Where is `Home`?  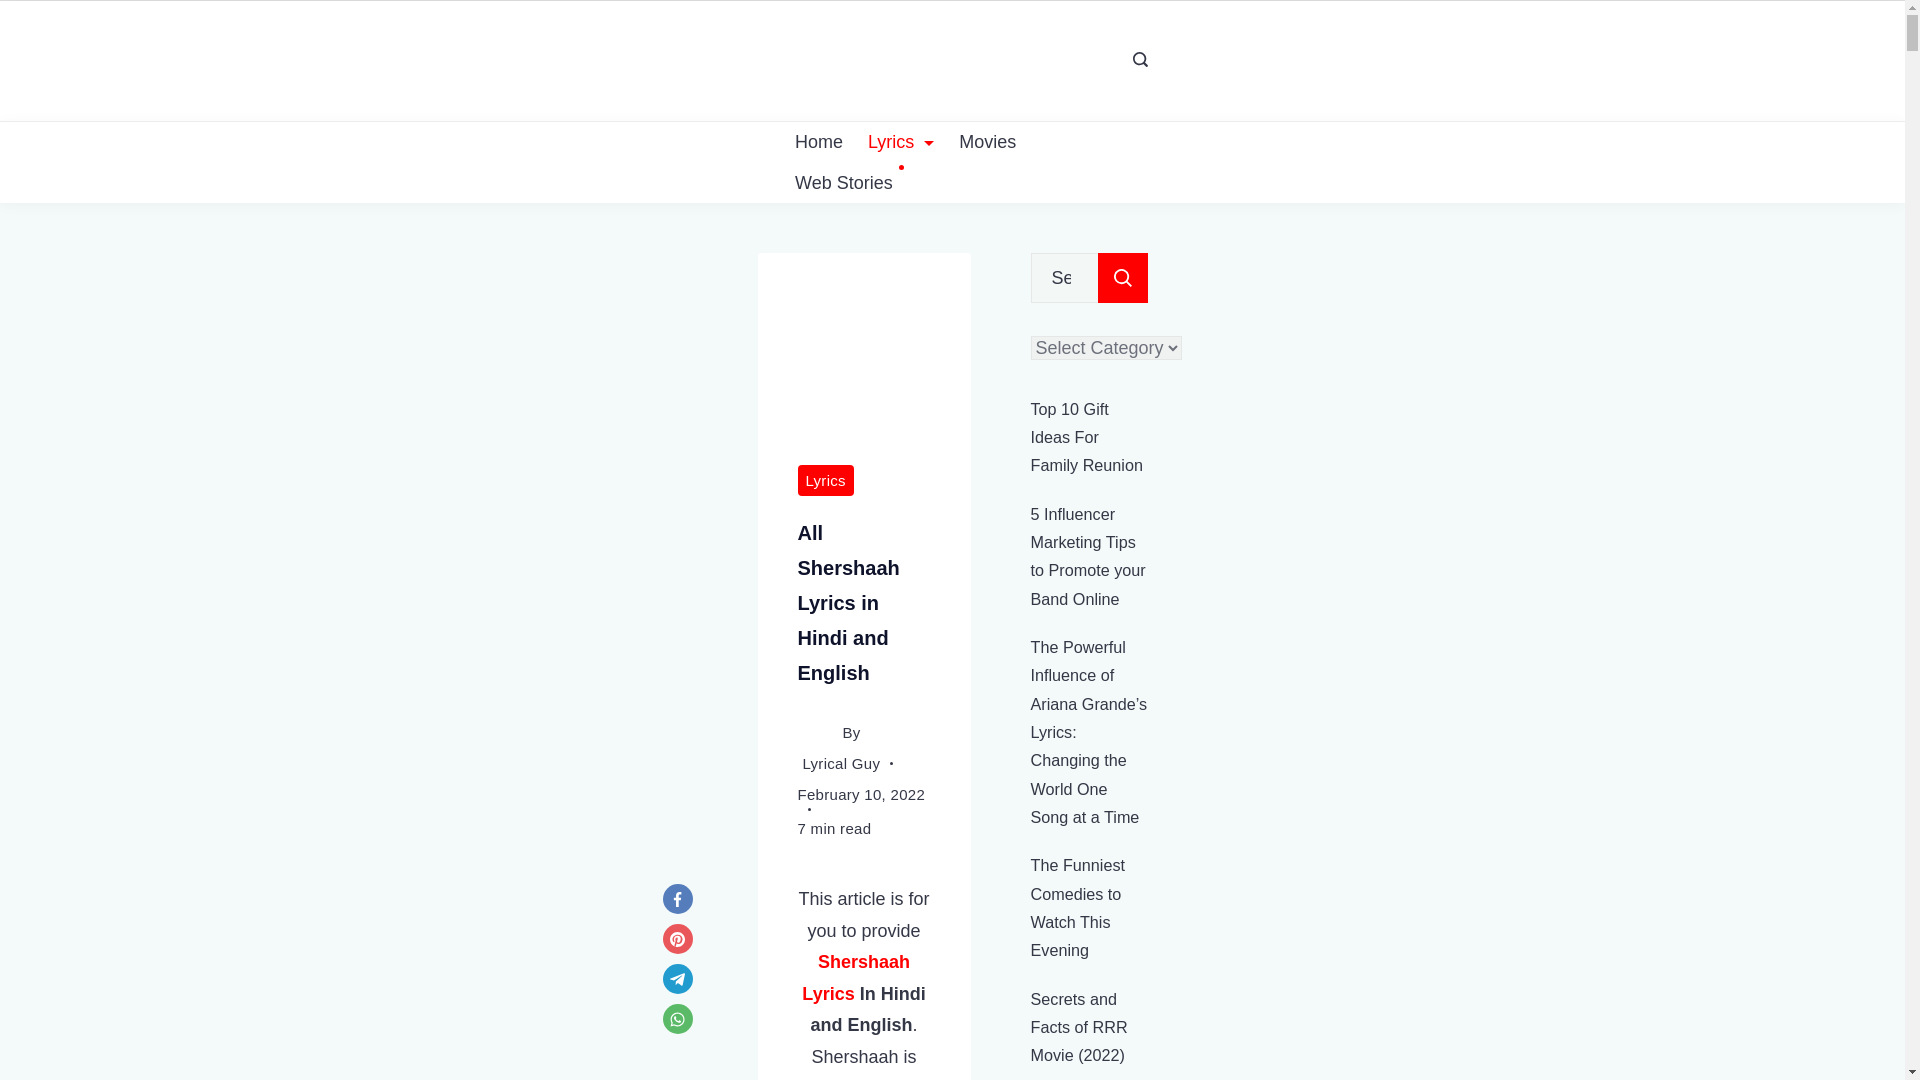
Home is located at coordinates (818, 142).